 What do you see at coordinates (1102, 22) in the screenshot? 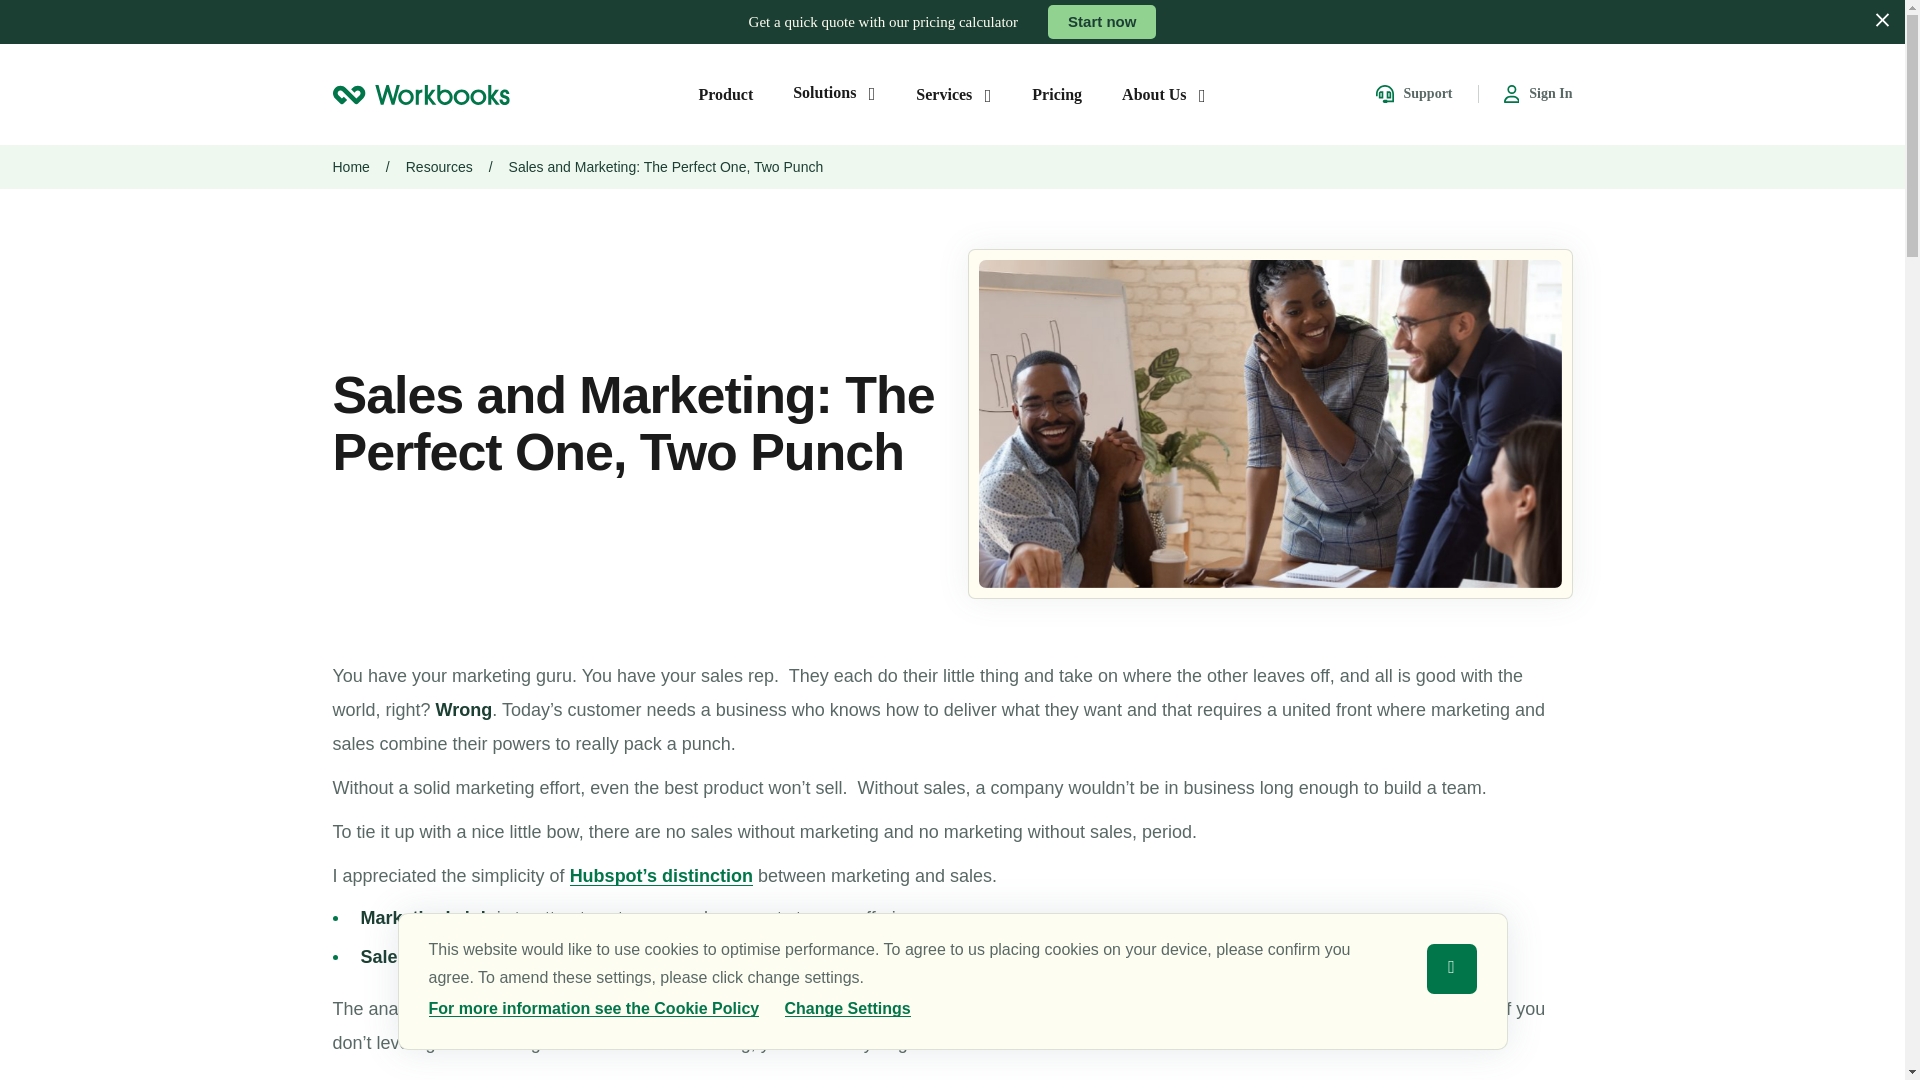
I see `Start now` at bounding box center [1102, 22].